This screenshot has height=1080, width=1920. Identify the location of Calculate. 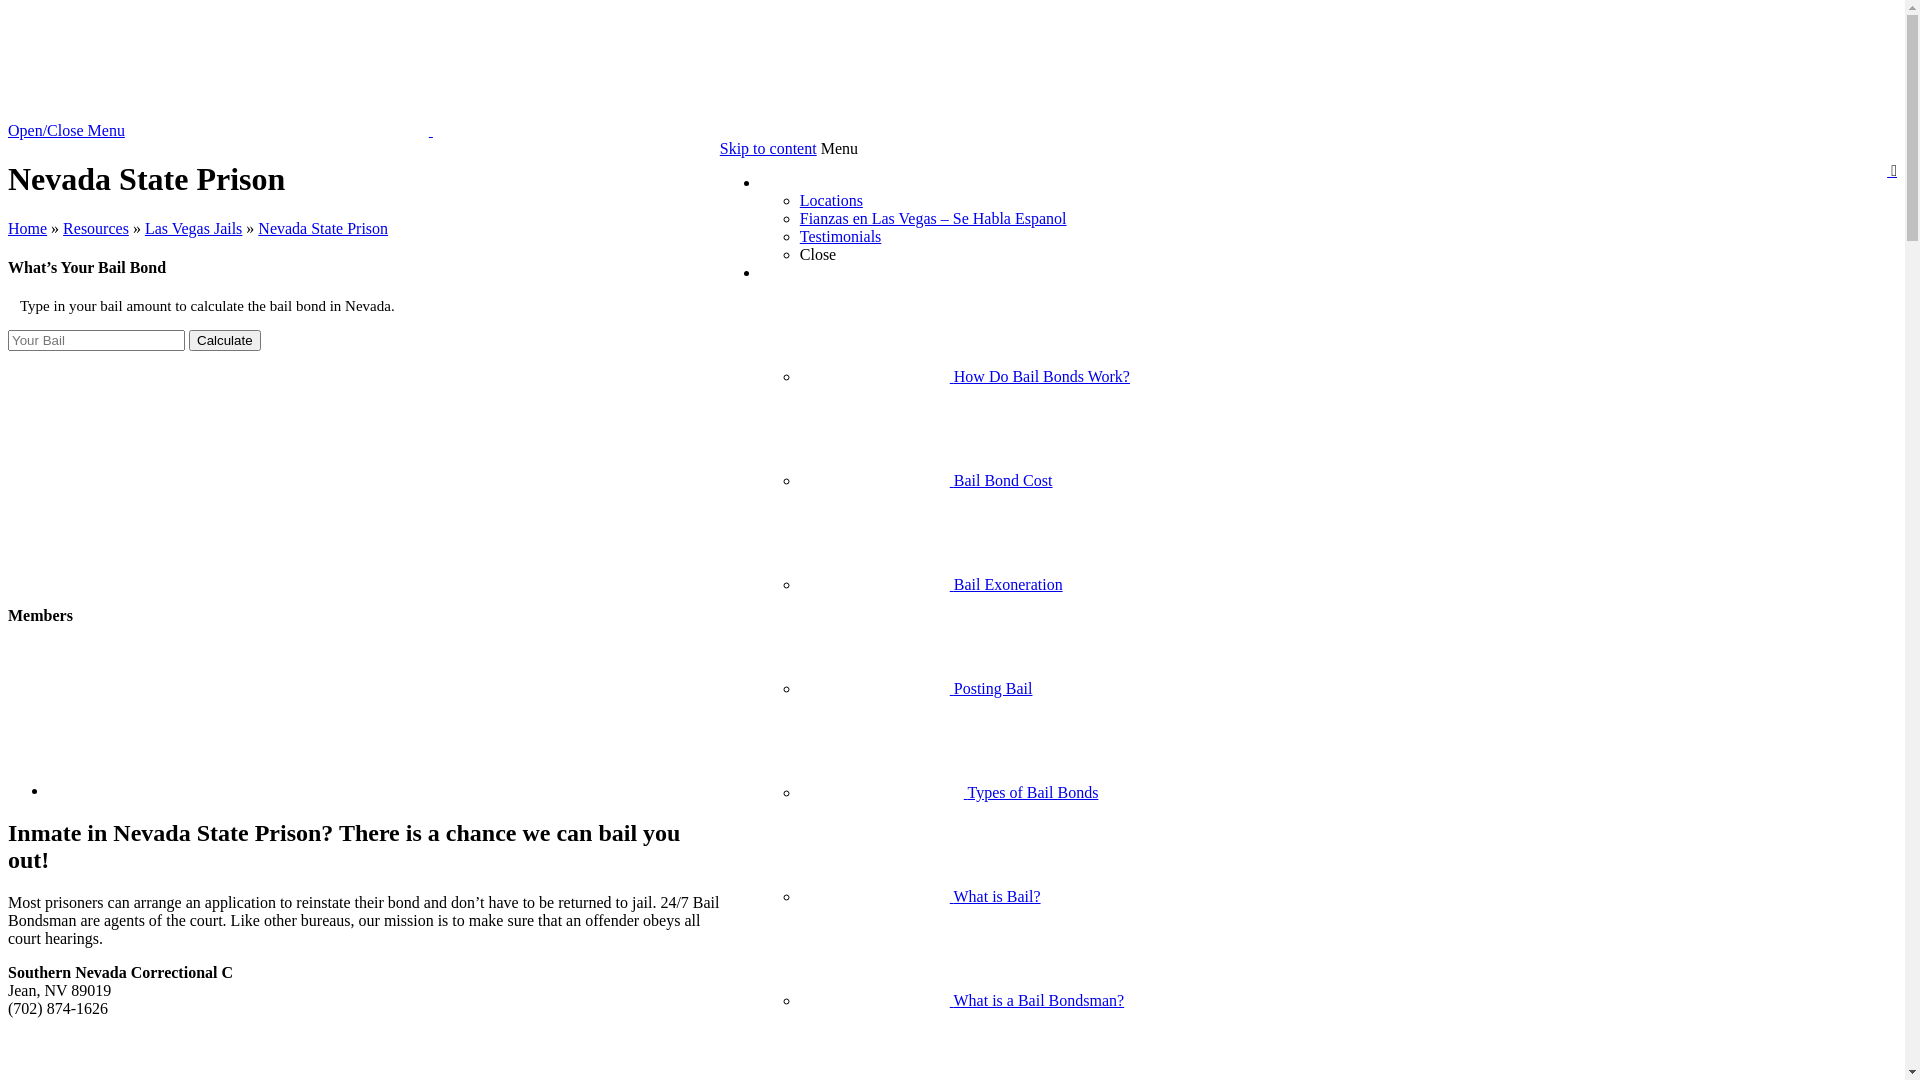
(225, 340).